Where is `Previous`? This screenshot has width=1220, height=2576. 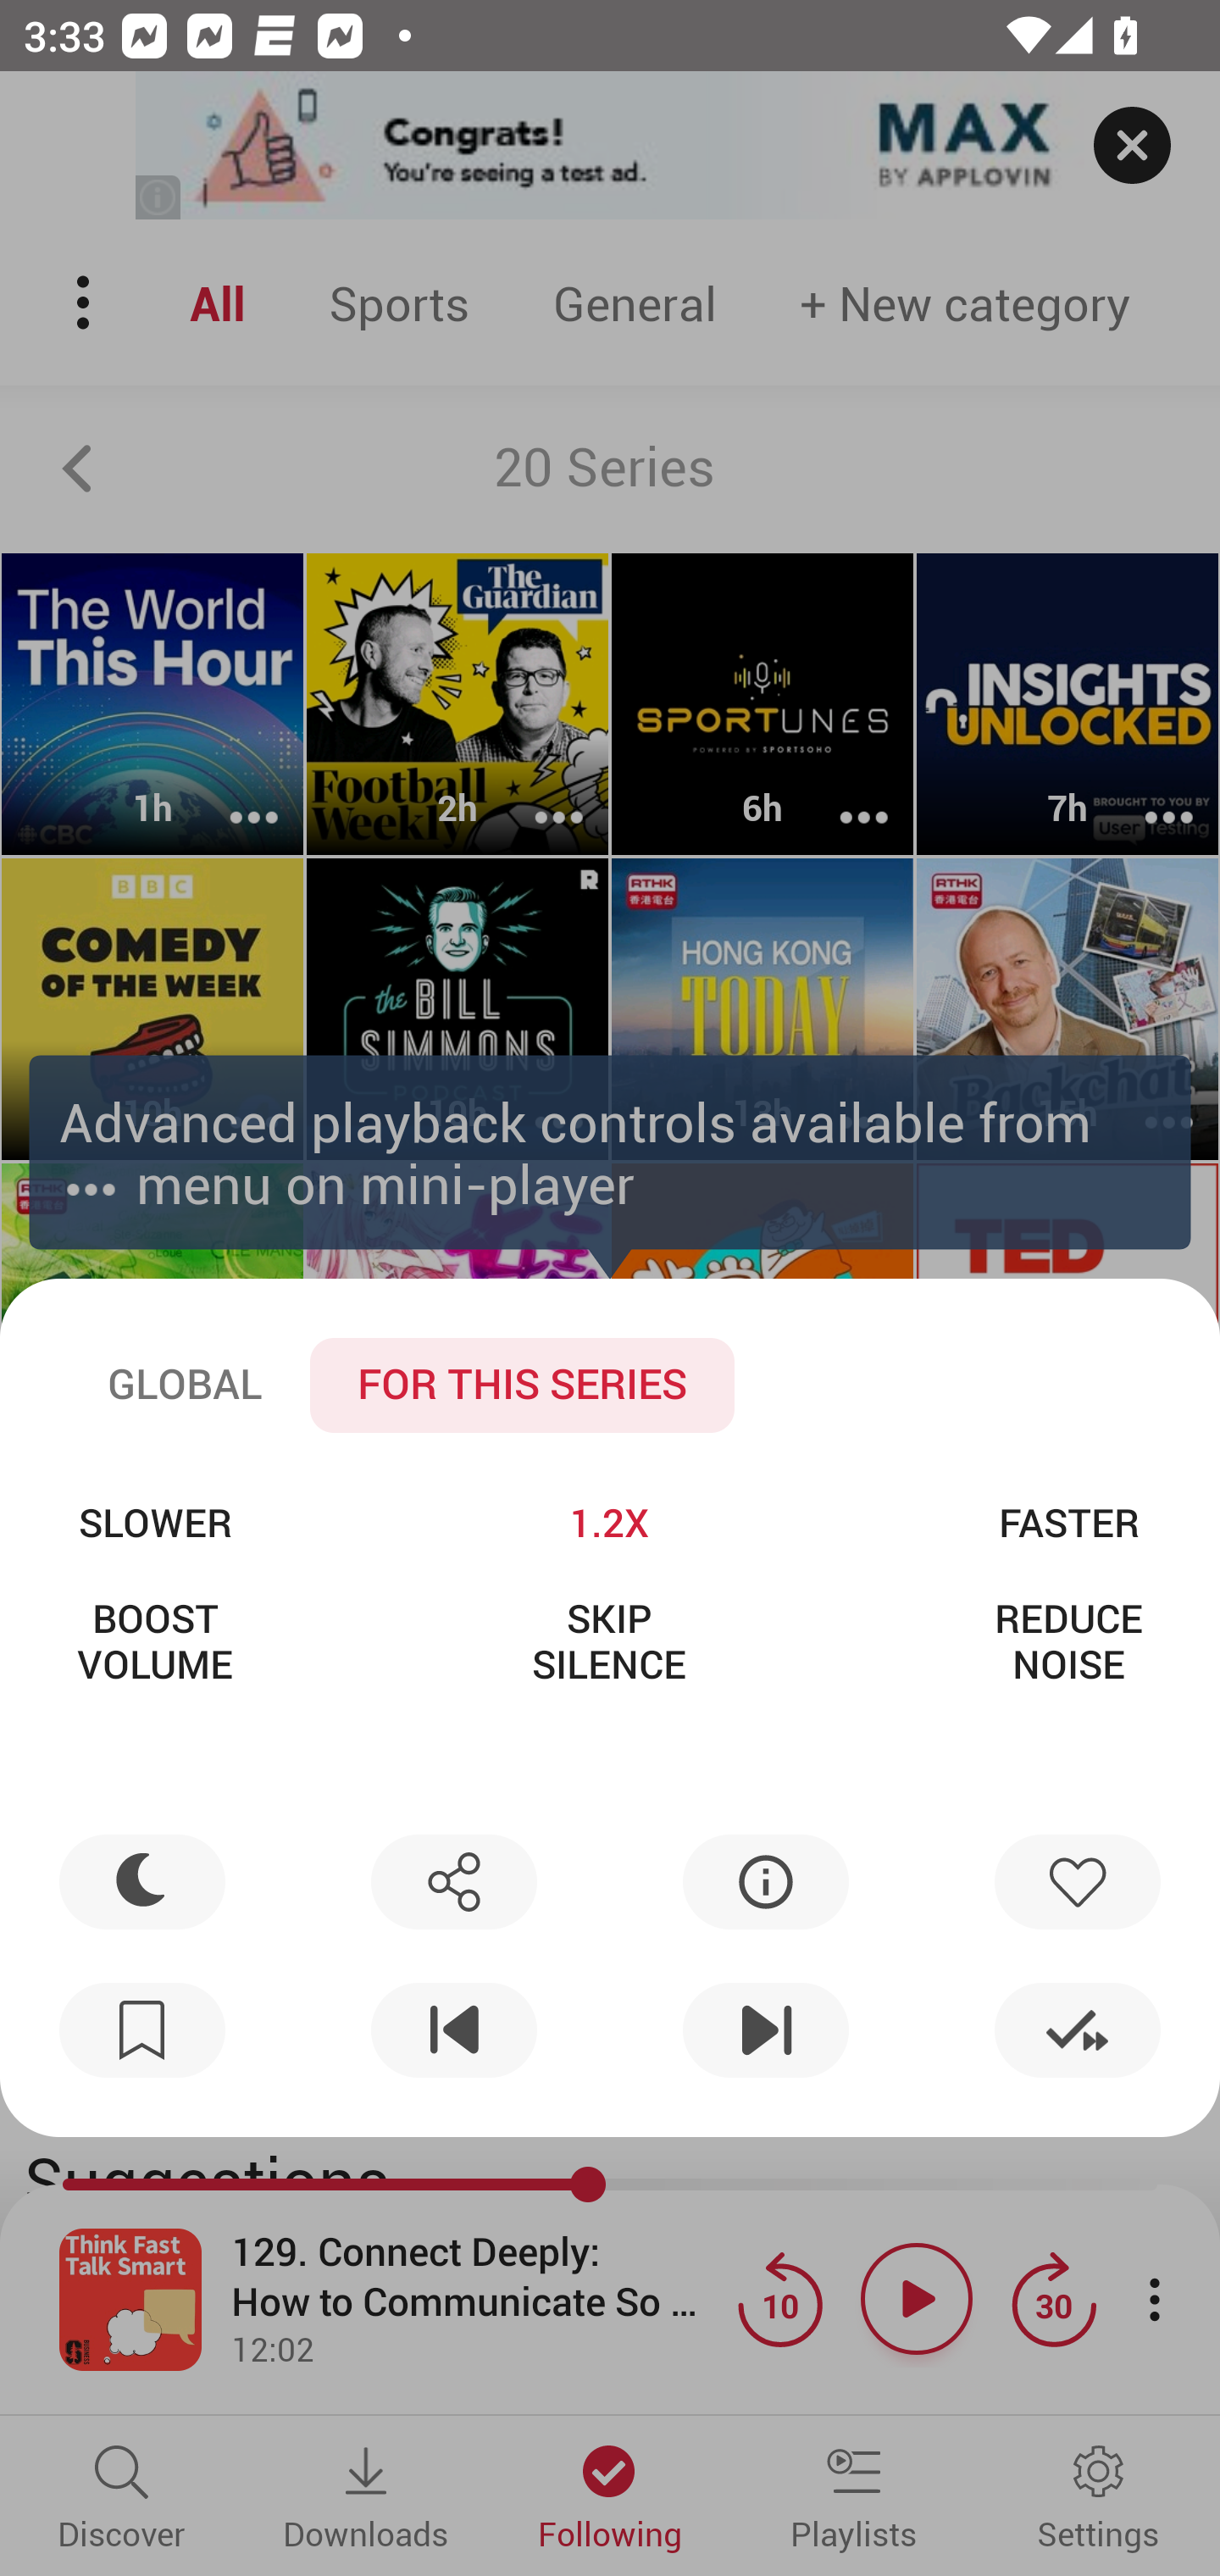
Previous is located at coordinates (453, 2030).